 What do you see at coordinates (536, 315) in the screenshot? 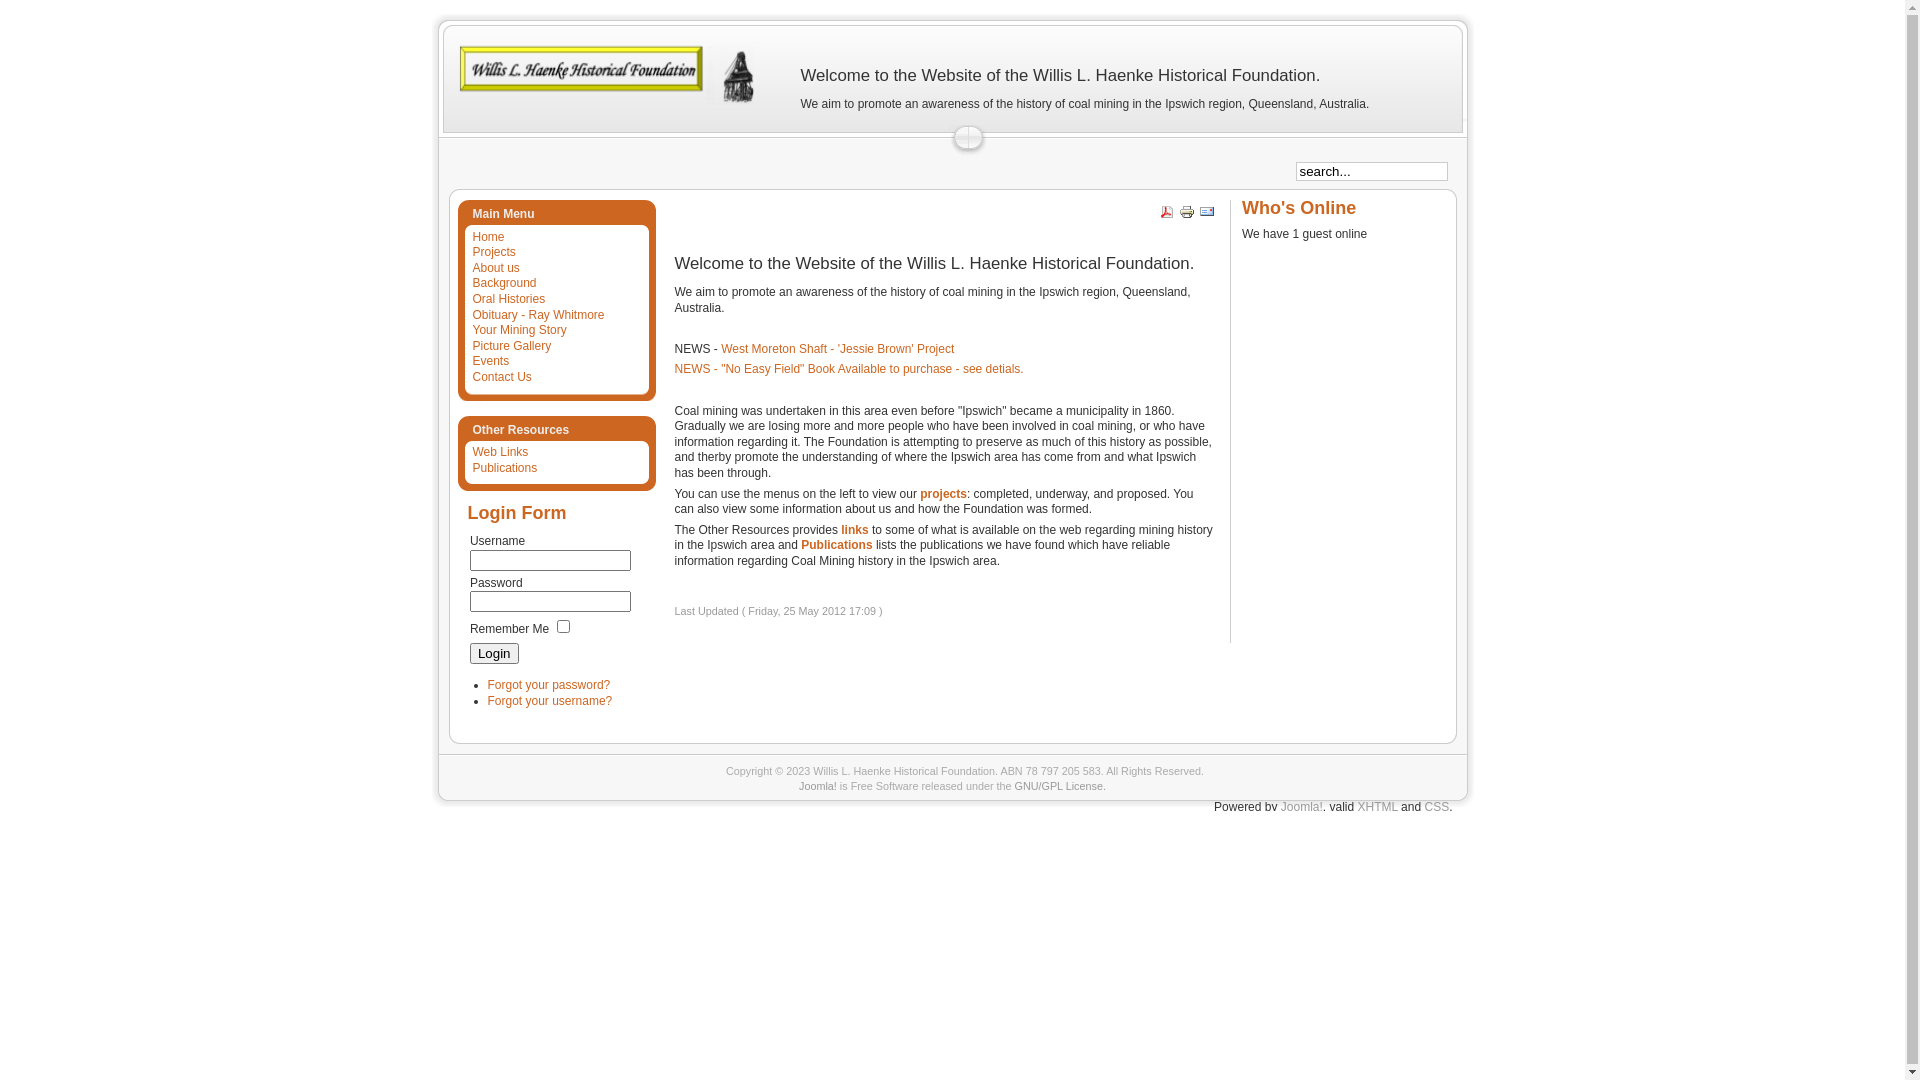
I see `Obituary - Ray Whitmore` at bounding box center [536, 315].